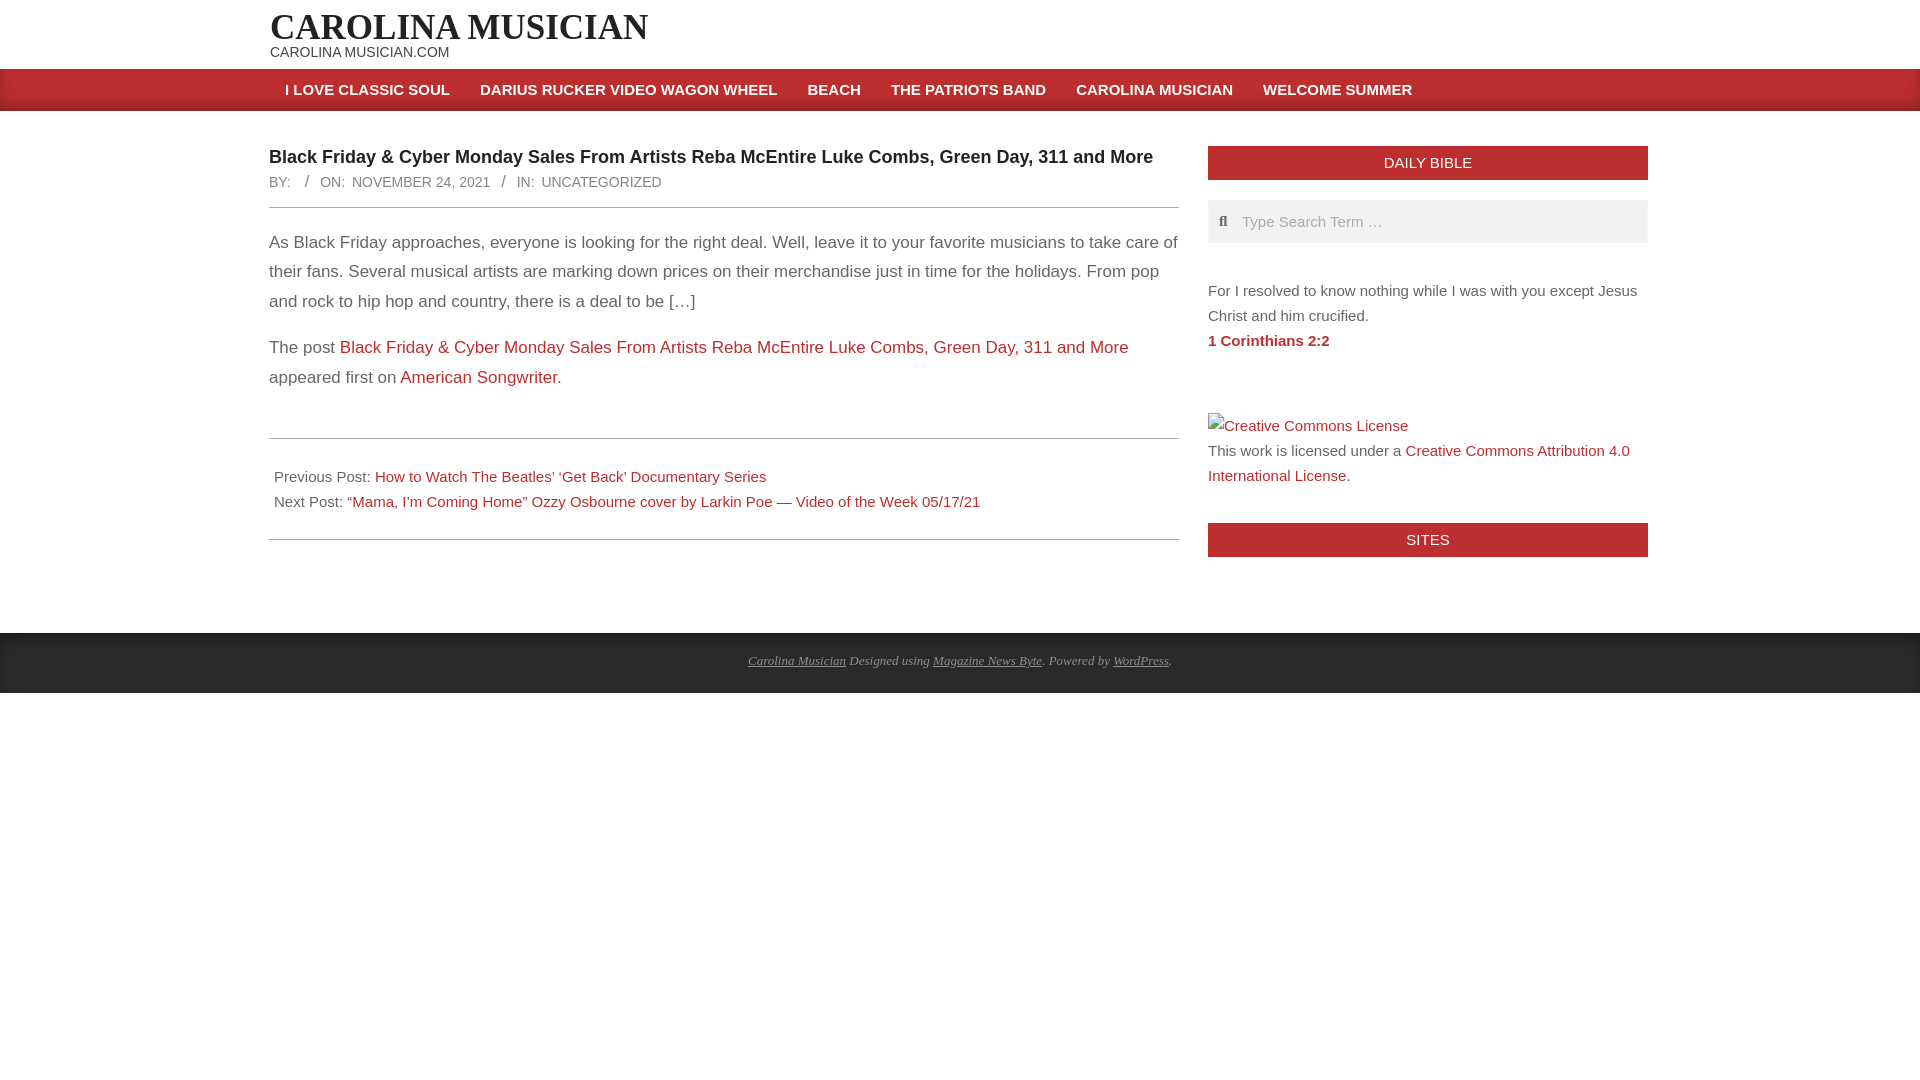 Image resolution: width=1920 pixels, height=1080 pixels. Describe the element at coordinates (988, 660) in the screenshot. I see `Magazine News Byte` at that location.